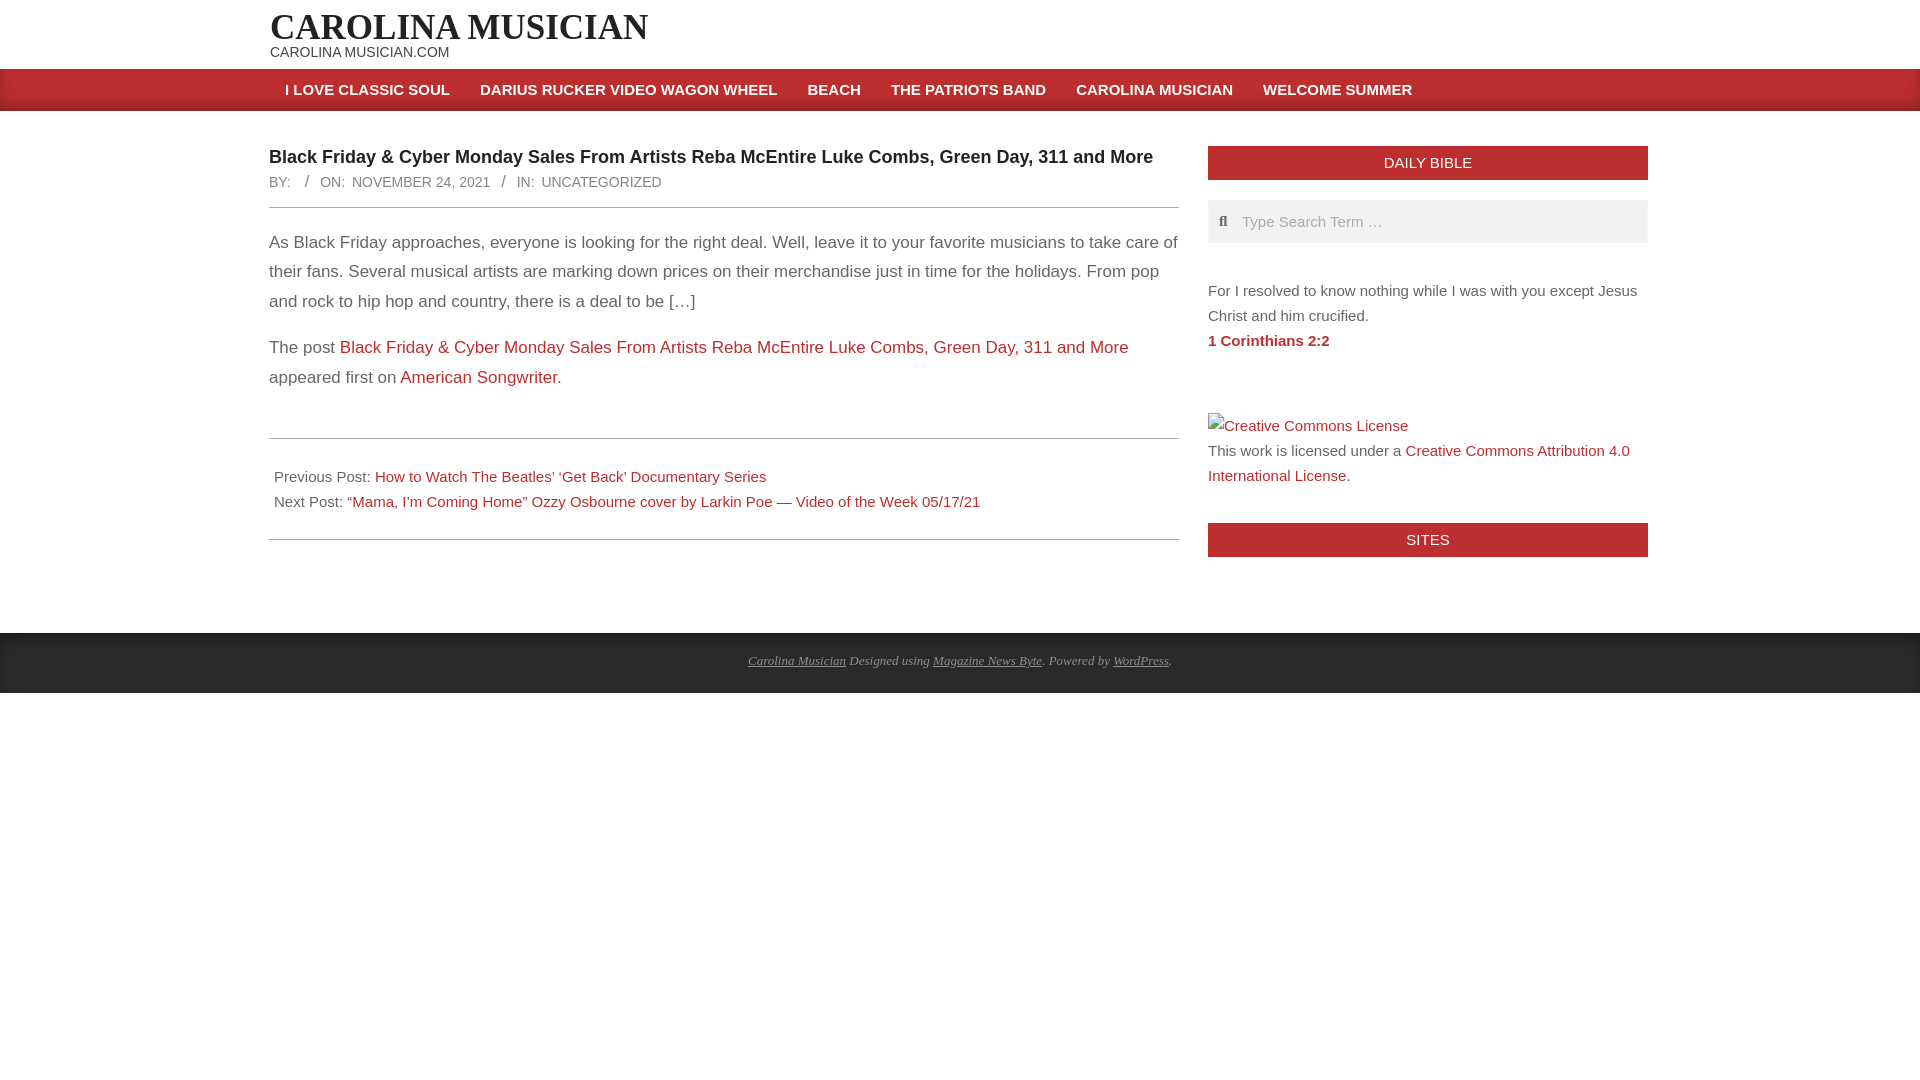 Image resolution: width=1920 pixels, height=1080 pixels. Describe the element at coordinates (988, 660) in the screenshot. I see `Magazine News Byte` at that location.